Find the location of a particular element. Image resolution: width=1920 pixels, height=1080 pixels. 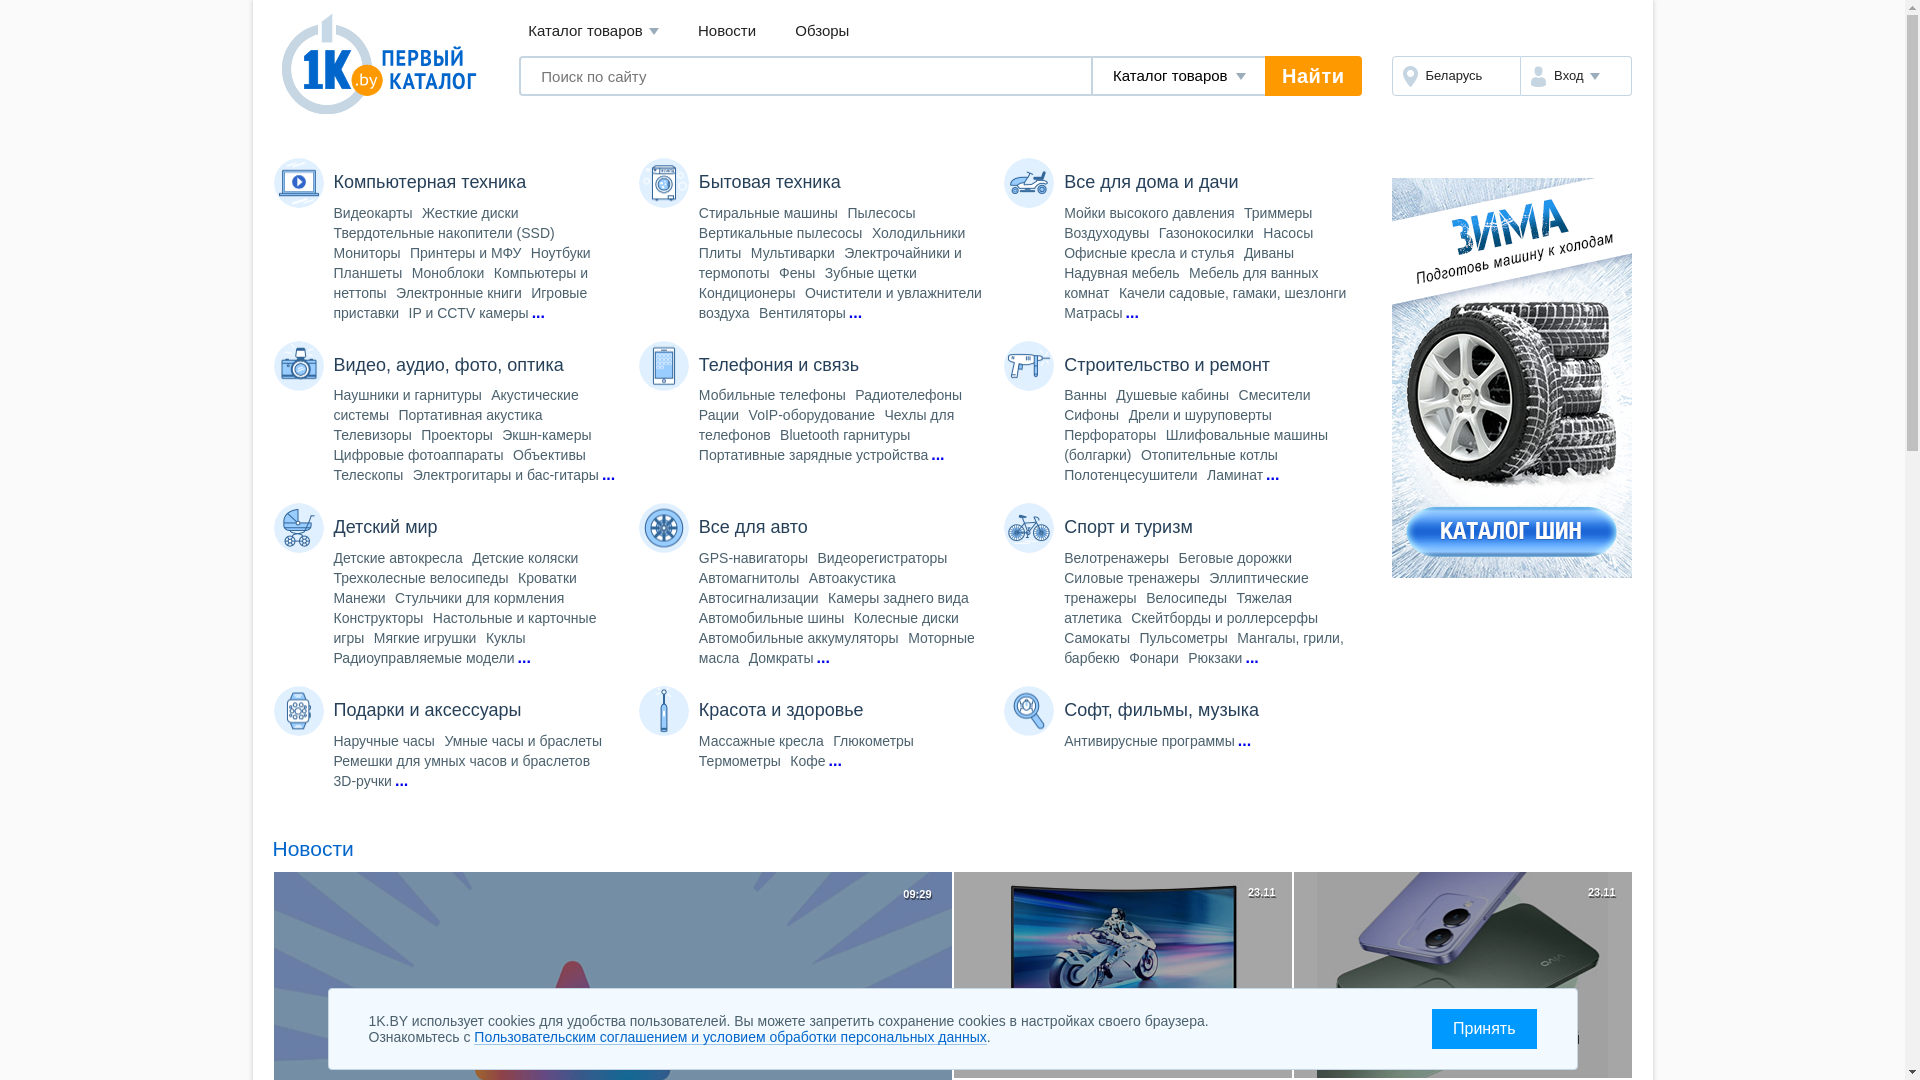

... is located at coordinates (402, 781).